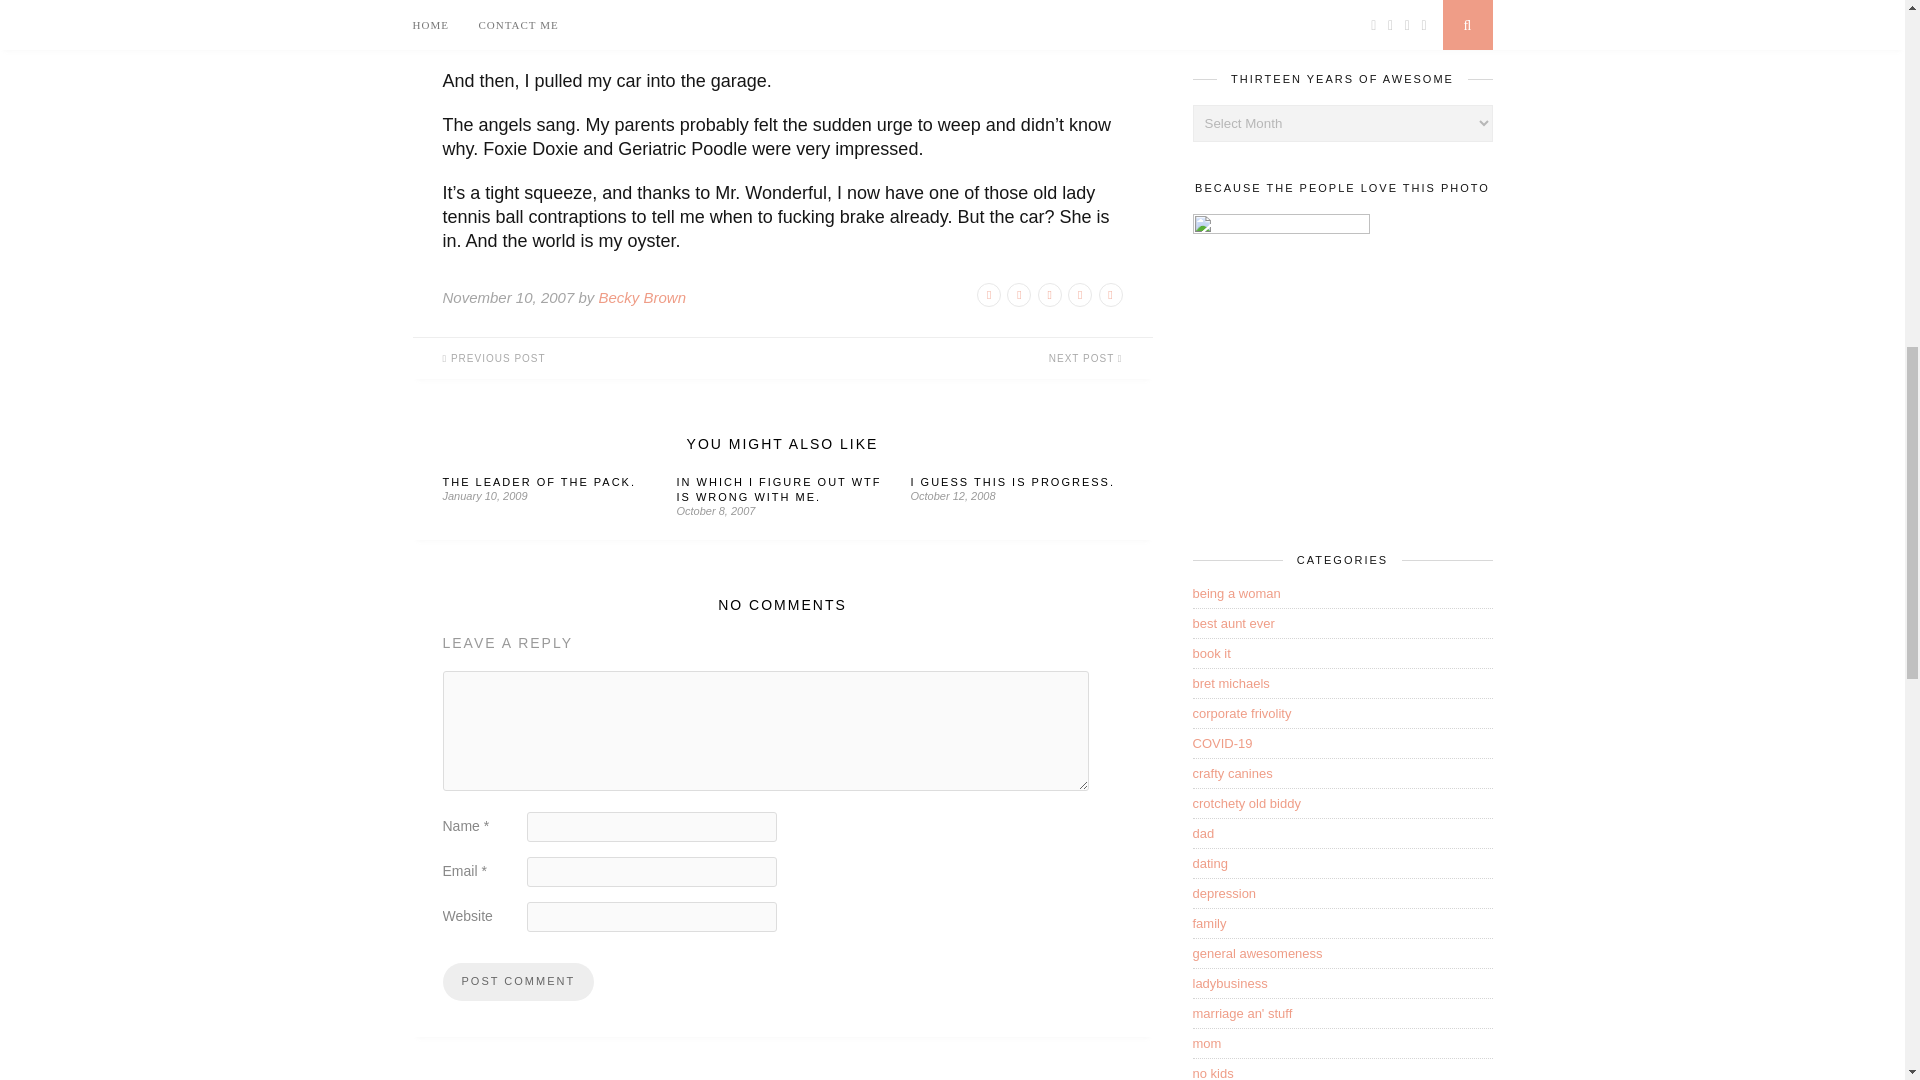 This screenshot has width=1920, height=1080. I want to click on PREVIOUS POST, so click(596, 358).